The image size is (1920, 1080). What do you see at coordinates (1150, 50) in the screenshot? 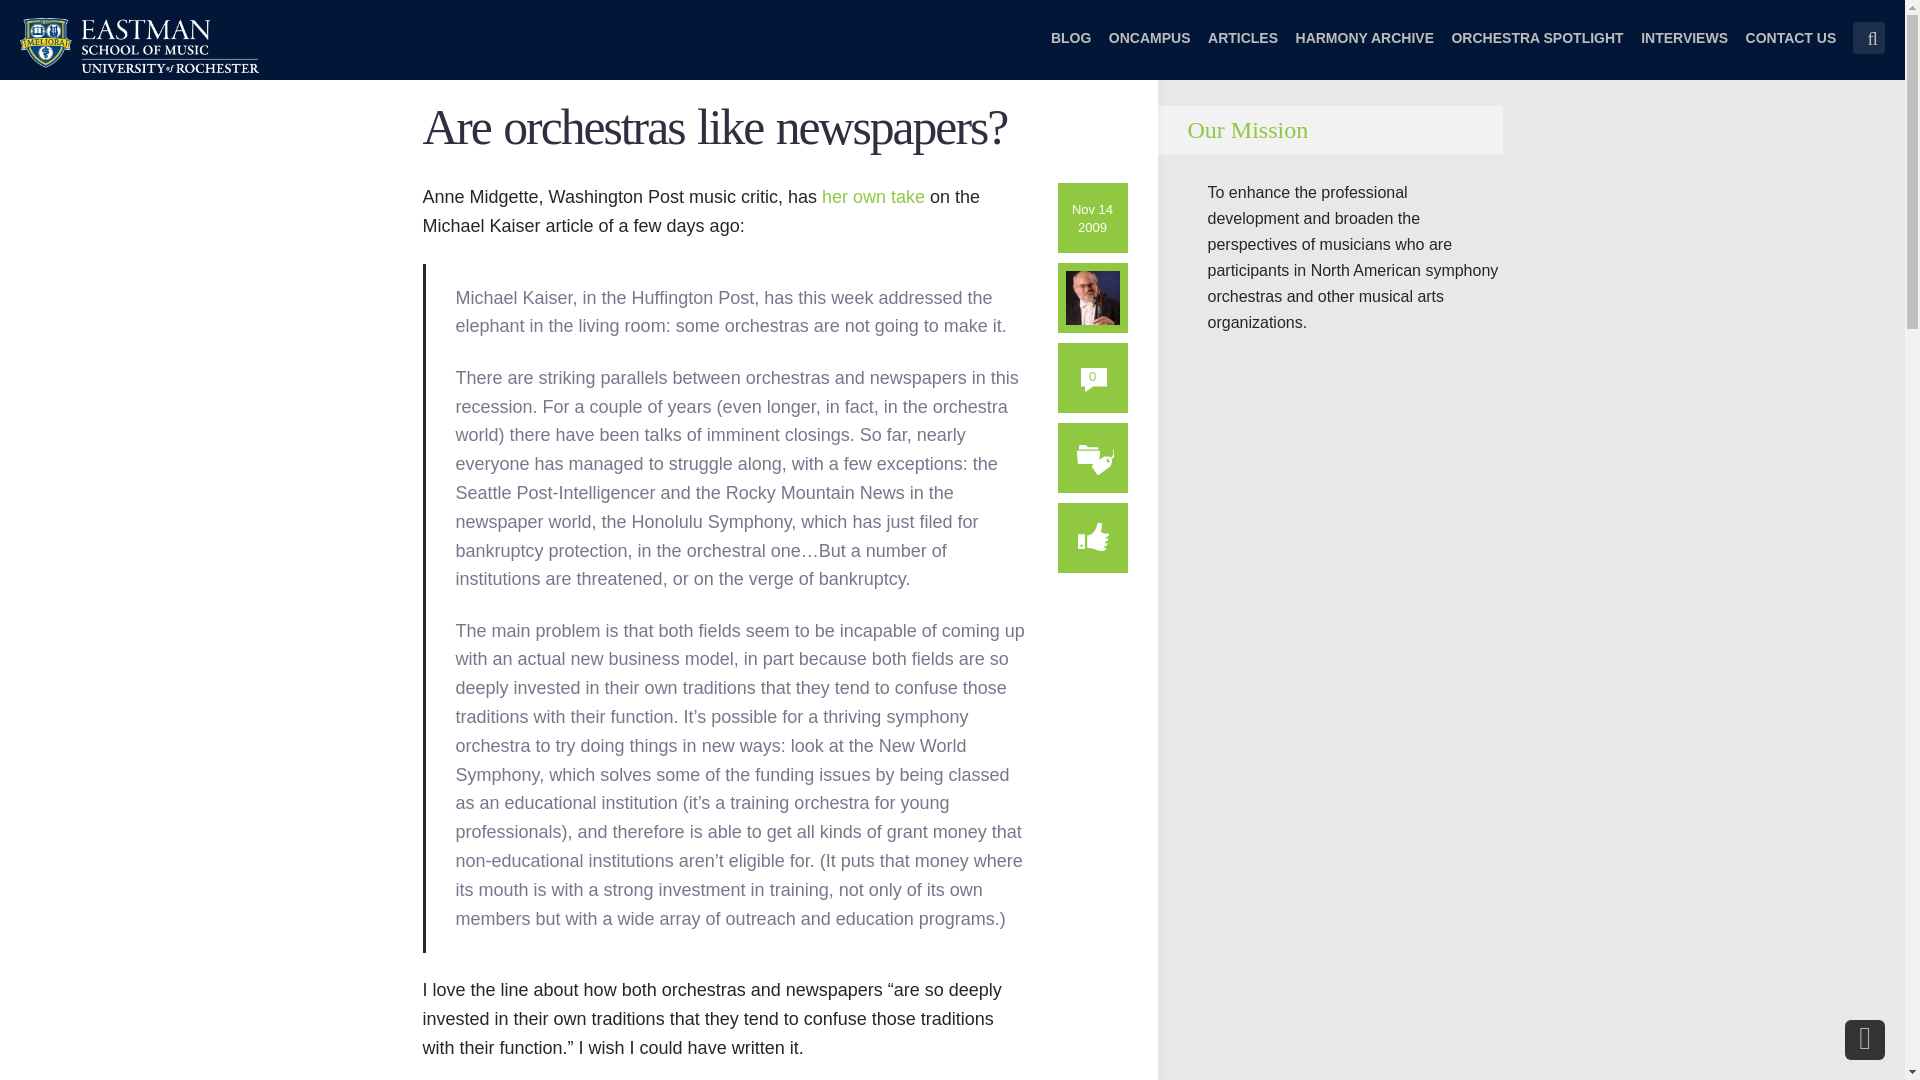
I see `ONCAMPUS` at bounding box center [1150, 50].